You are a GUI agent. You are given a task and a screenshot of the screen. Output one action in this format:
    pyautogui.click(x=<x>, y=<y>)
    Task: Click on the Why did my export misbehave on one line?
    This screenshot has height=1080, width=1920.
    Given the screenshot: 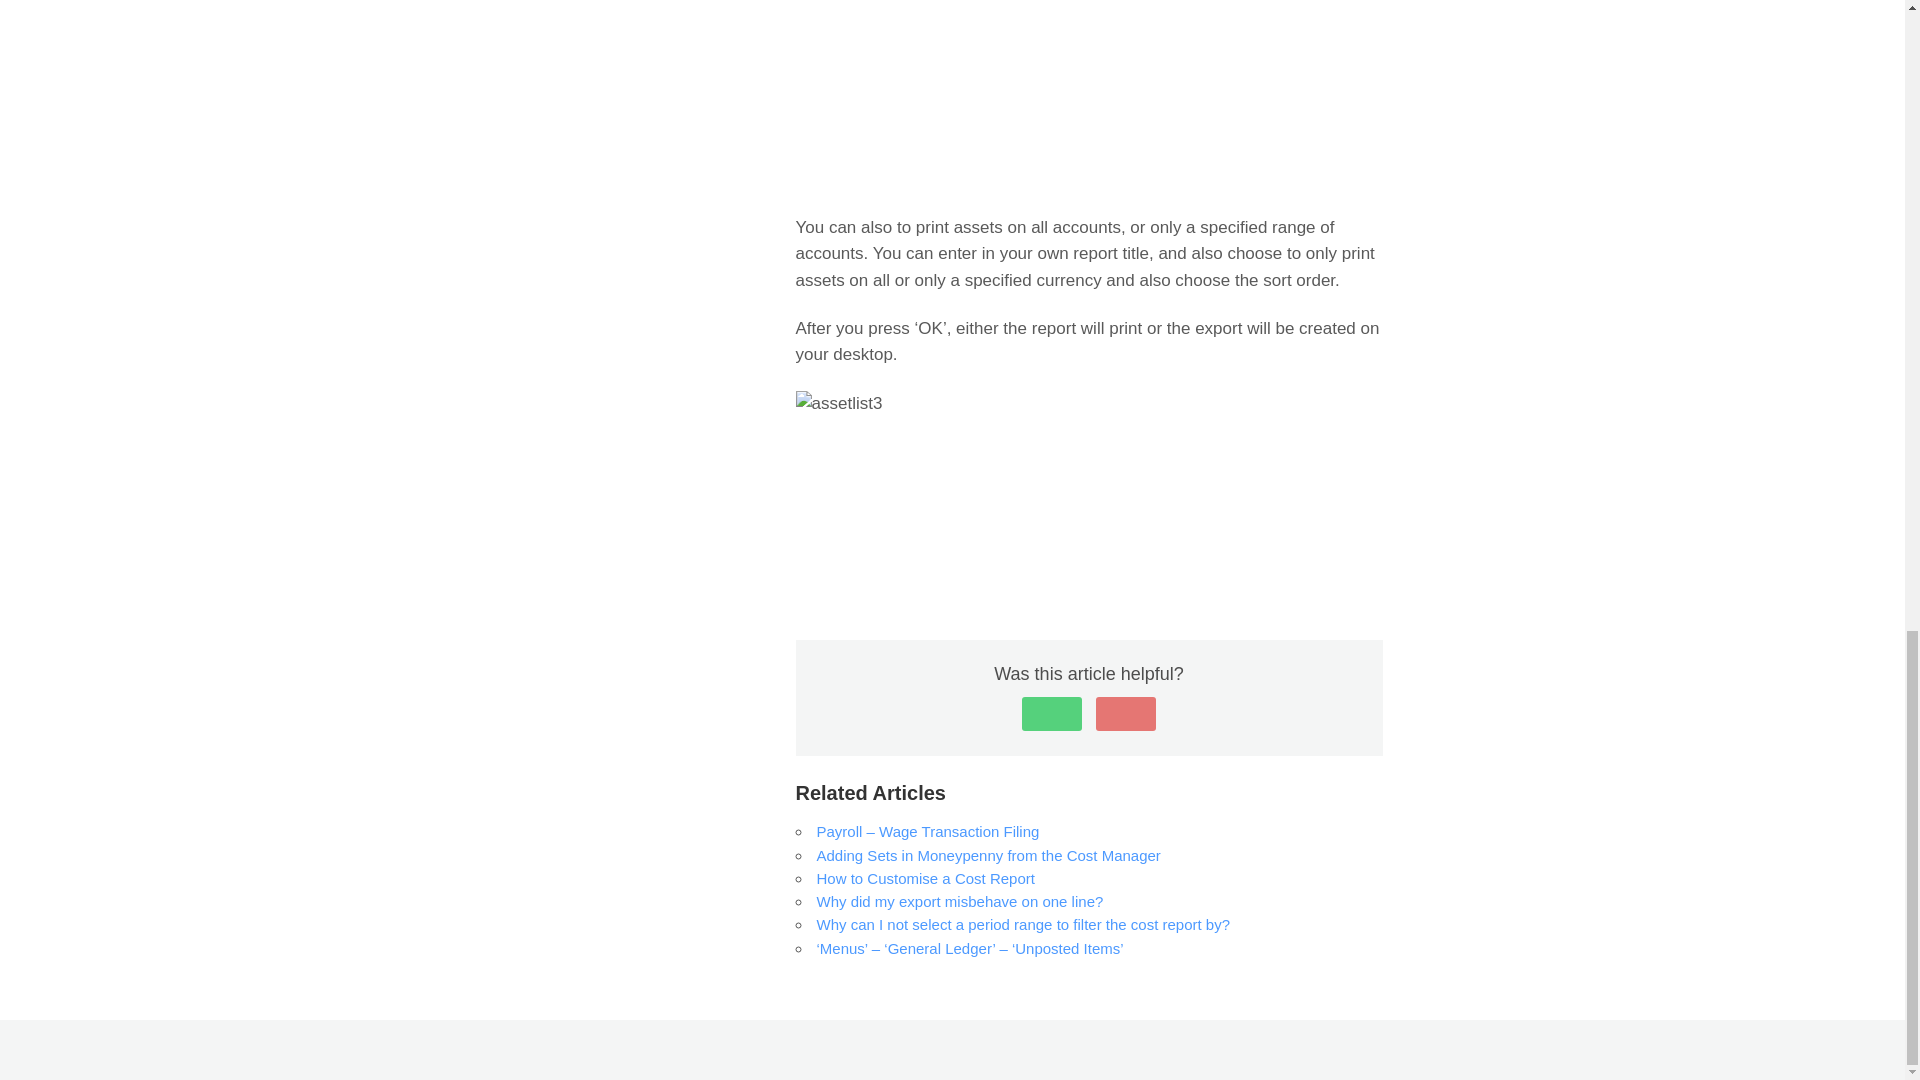 What is the action you would take?
    pyautogui.click(x=959, y=902)
    